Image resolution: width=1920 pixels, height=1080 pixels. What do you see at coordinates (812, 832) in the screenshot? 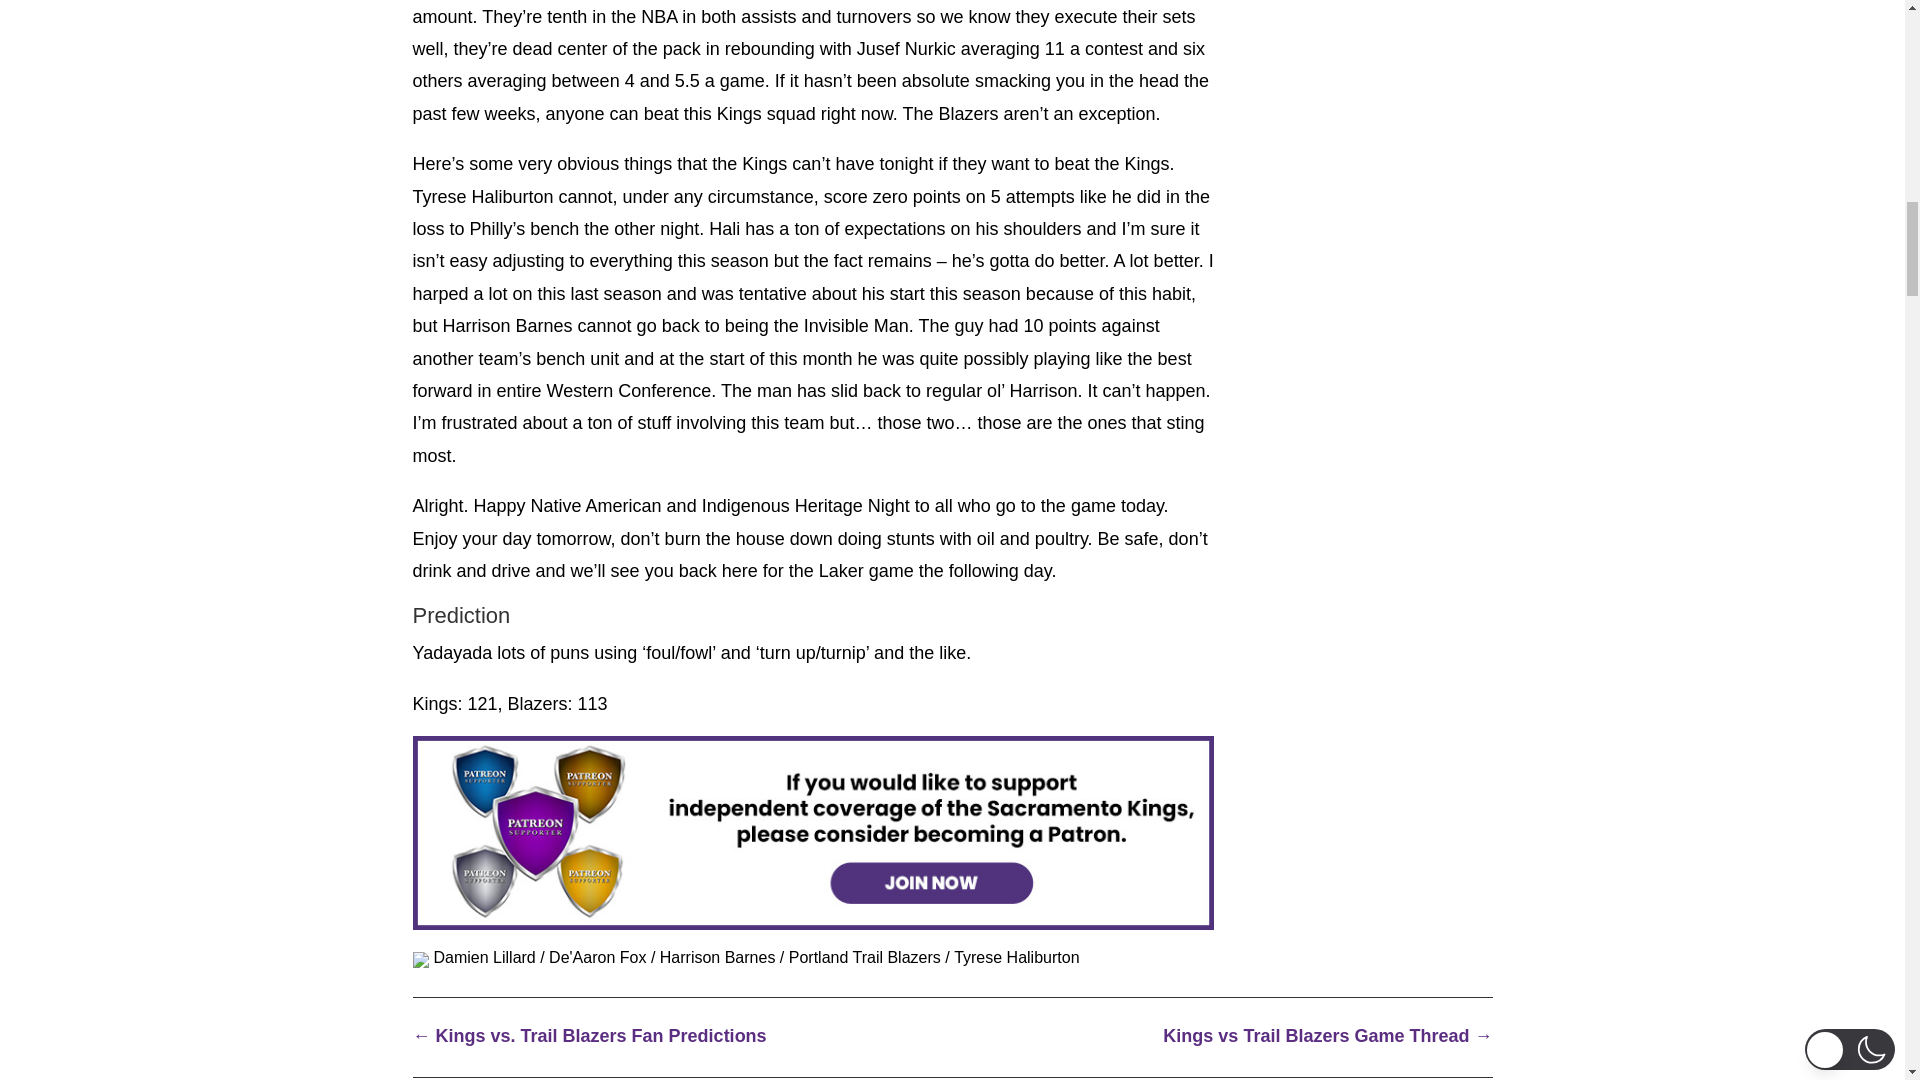
I see `Patreon Membership` at bounding box center [812, 832].